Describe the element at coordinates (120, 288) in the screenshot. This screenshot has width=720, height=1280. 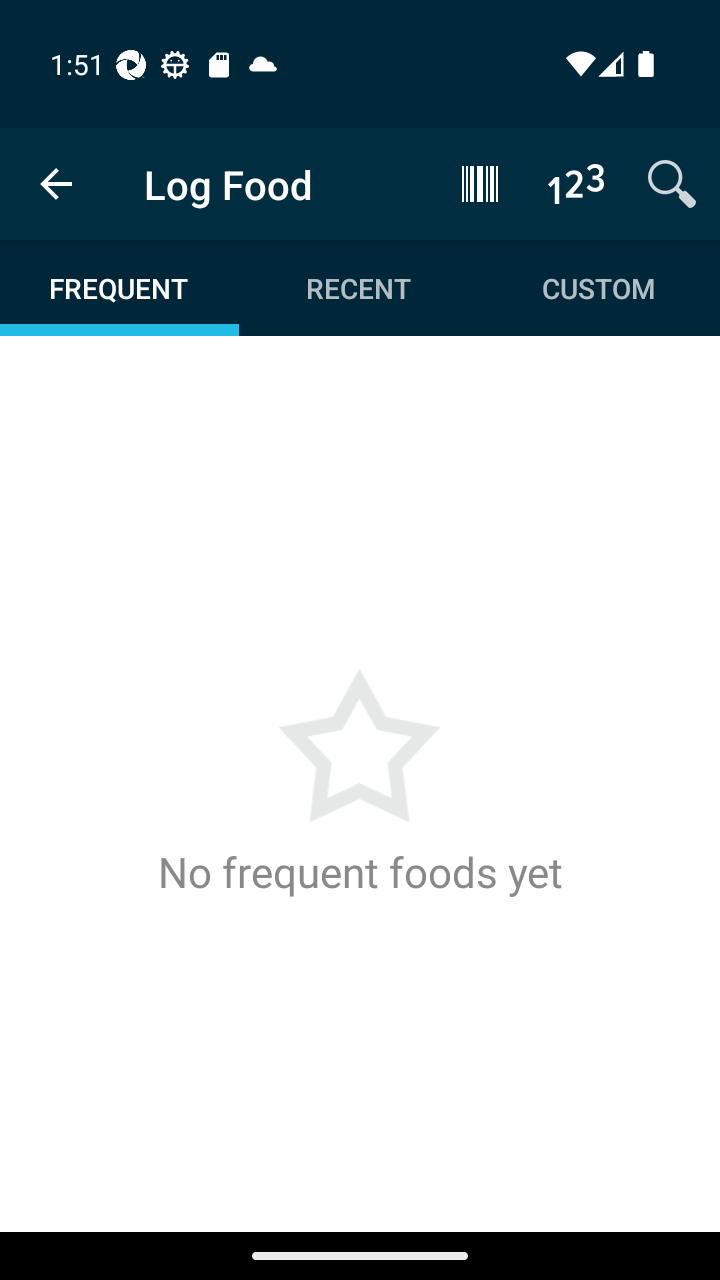
I see `FREQUENT` at that location.